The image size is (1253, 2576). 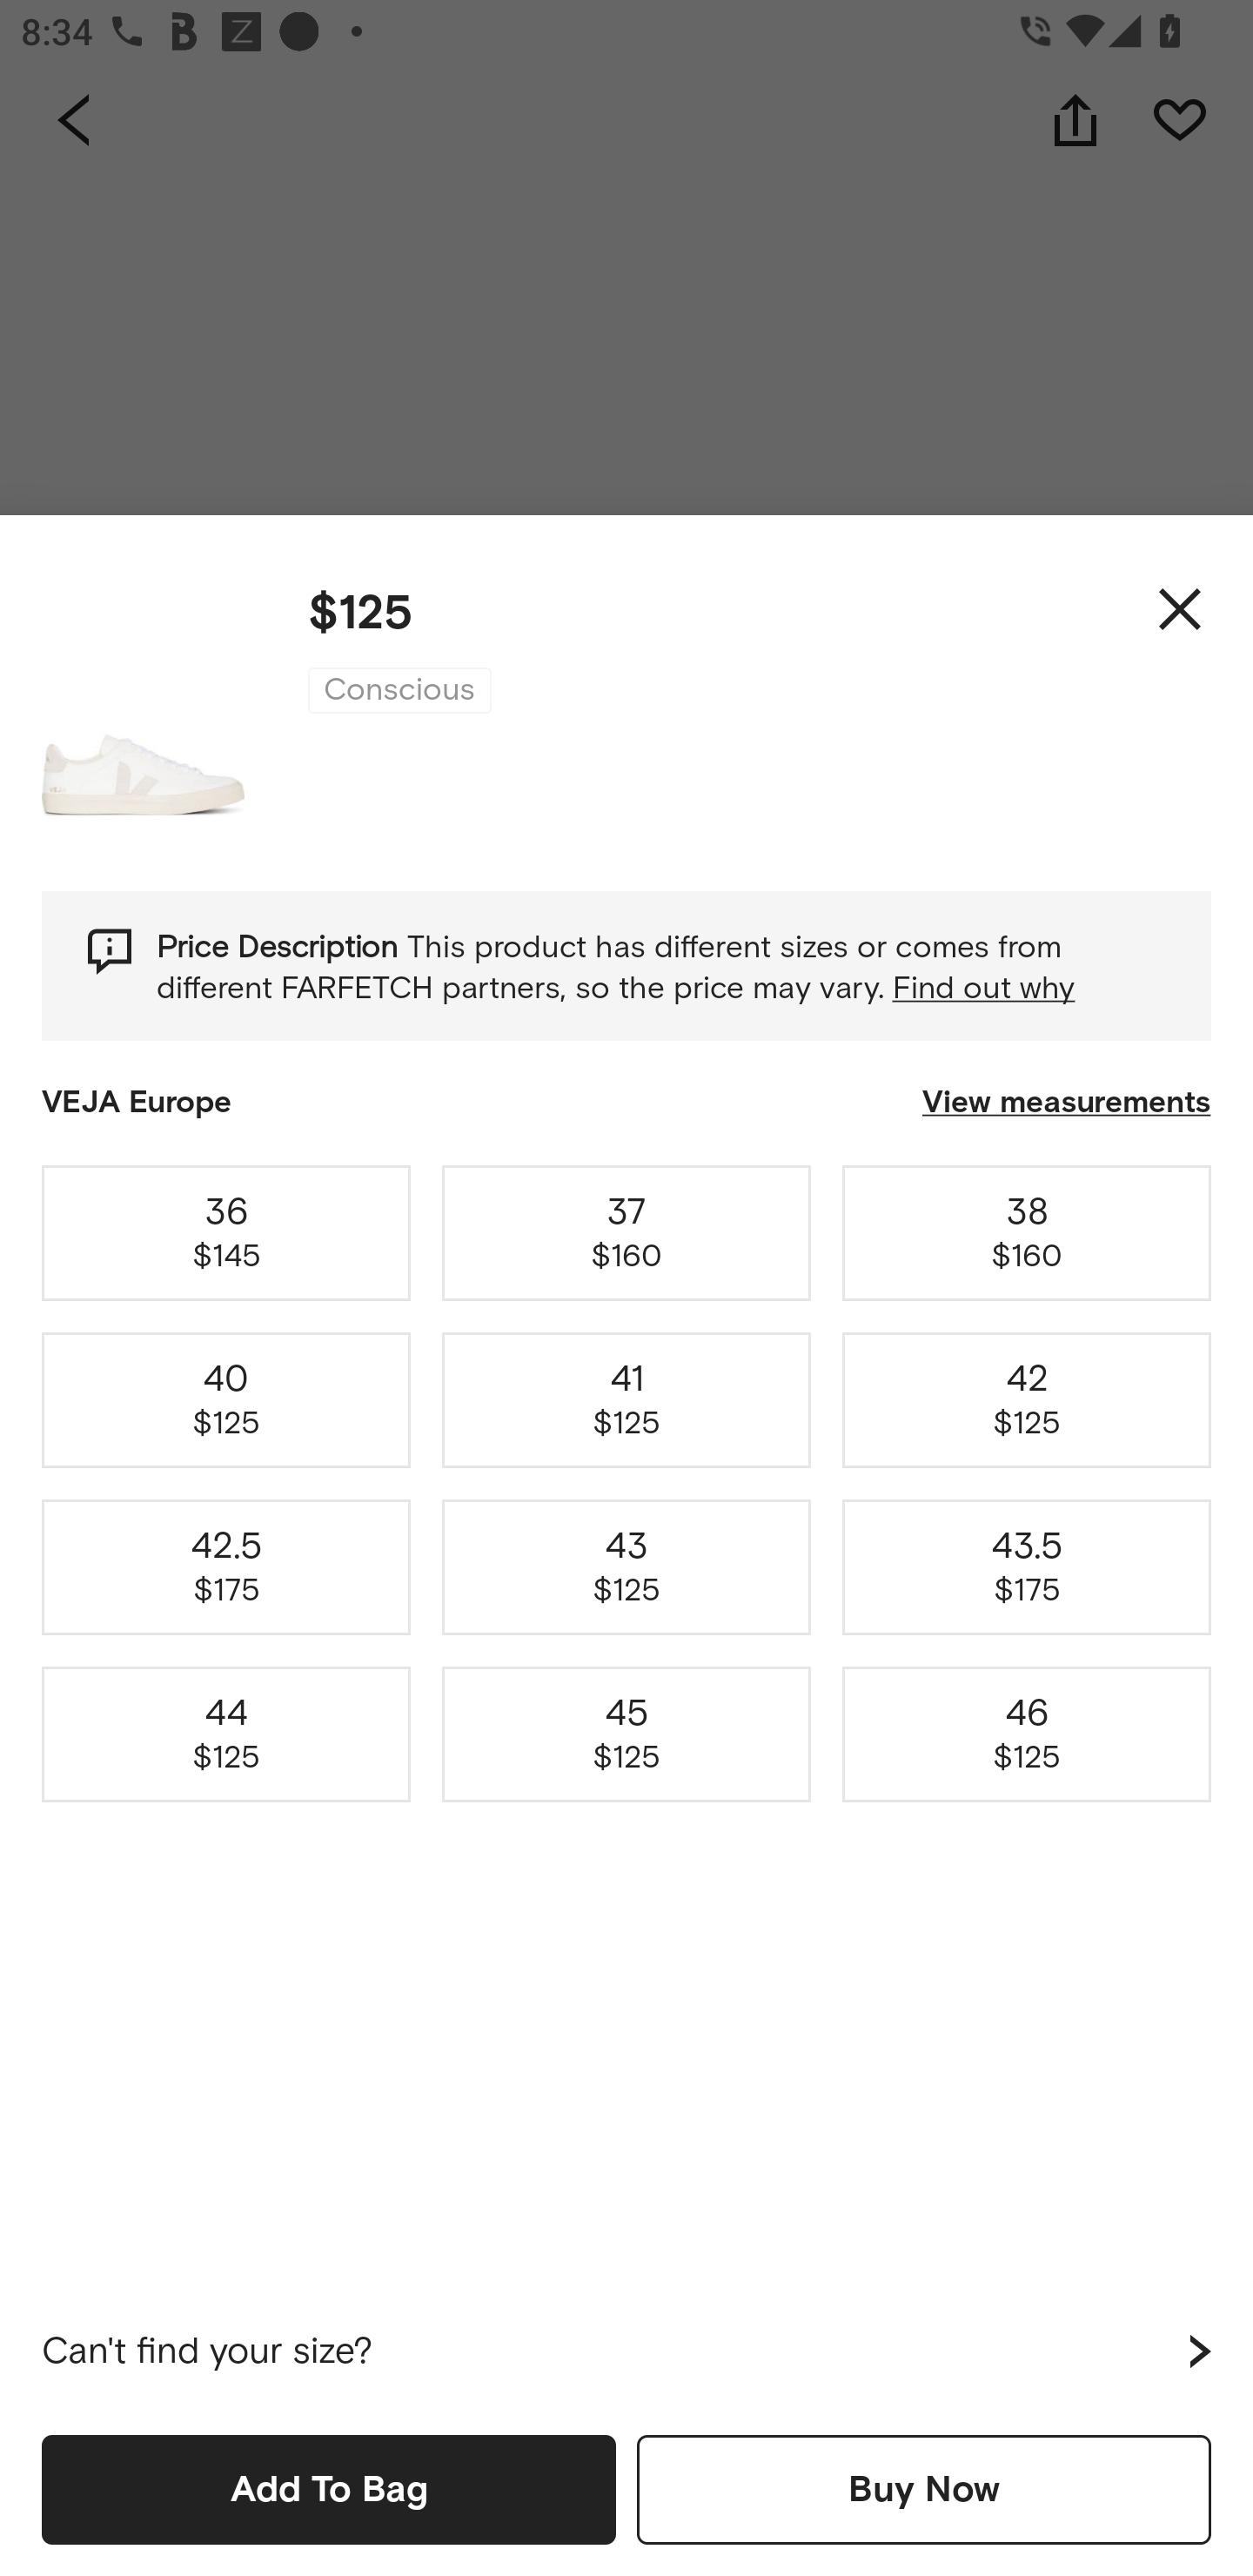 I want to click on 44 $125, so click(x=226, y=1735).